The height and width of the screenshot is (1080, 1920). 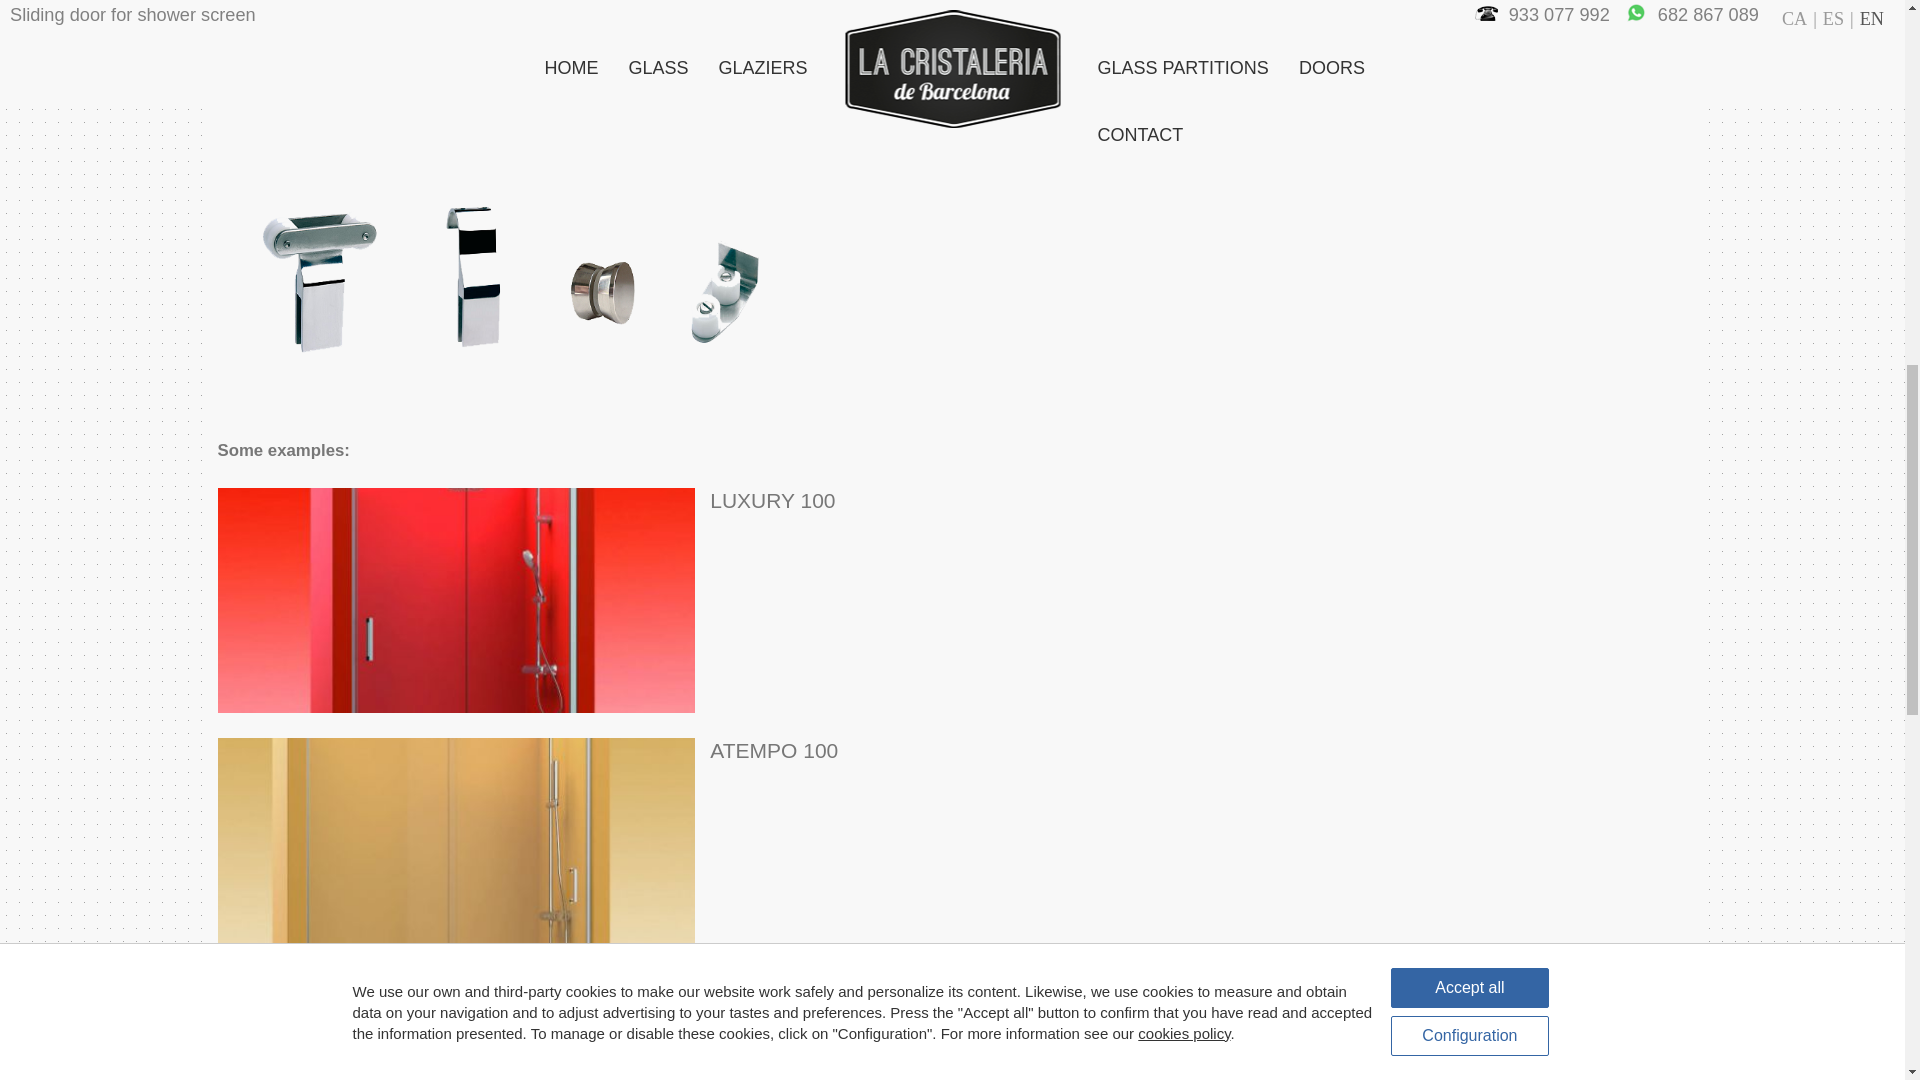 I want to click on LUXURY 100, so click(x=456, y=600).